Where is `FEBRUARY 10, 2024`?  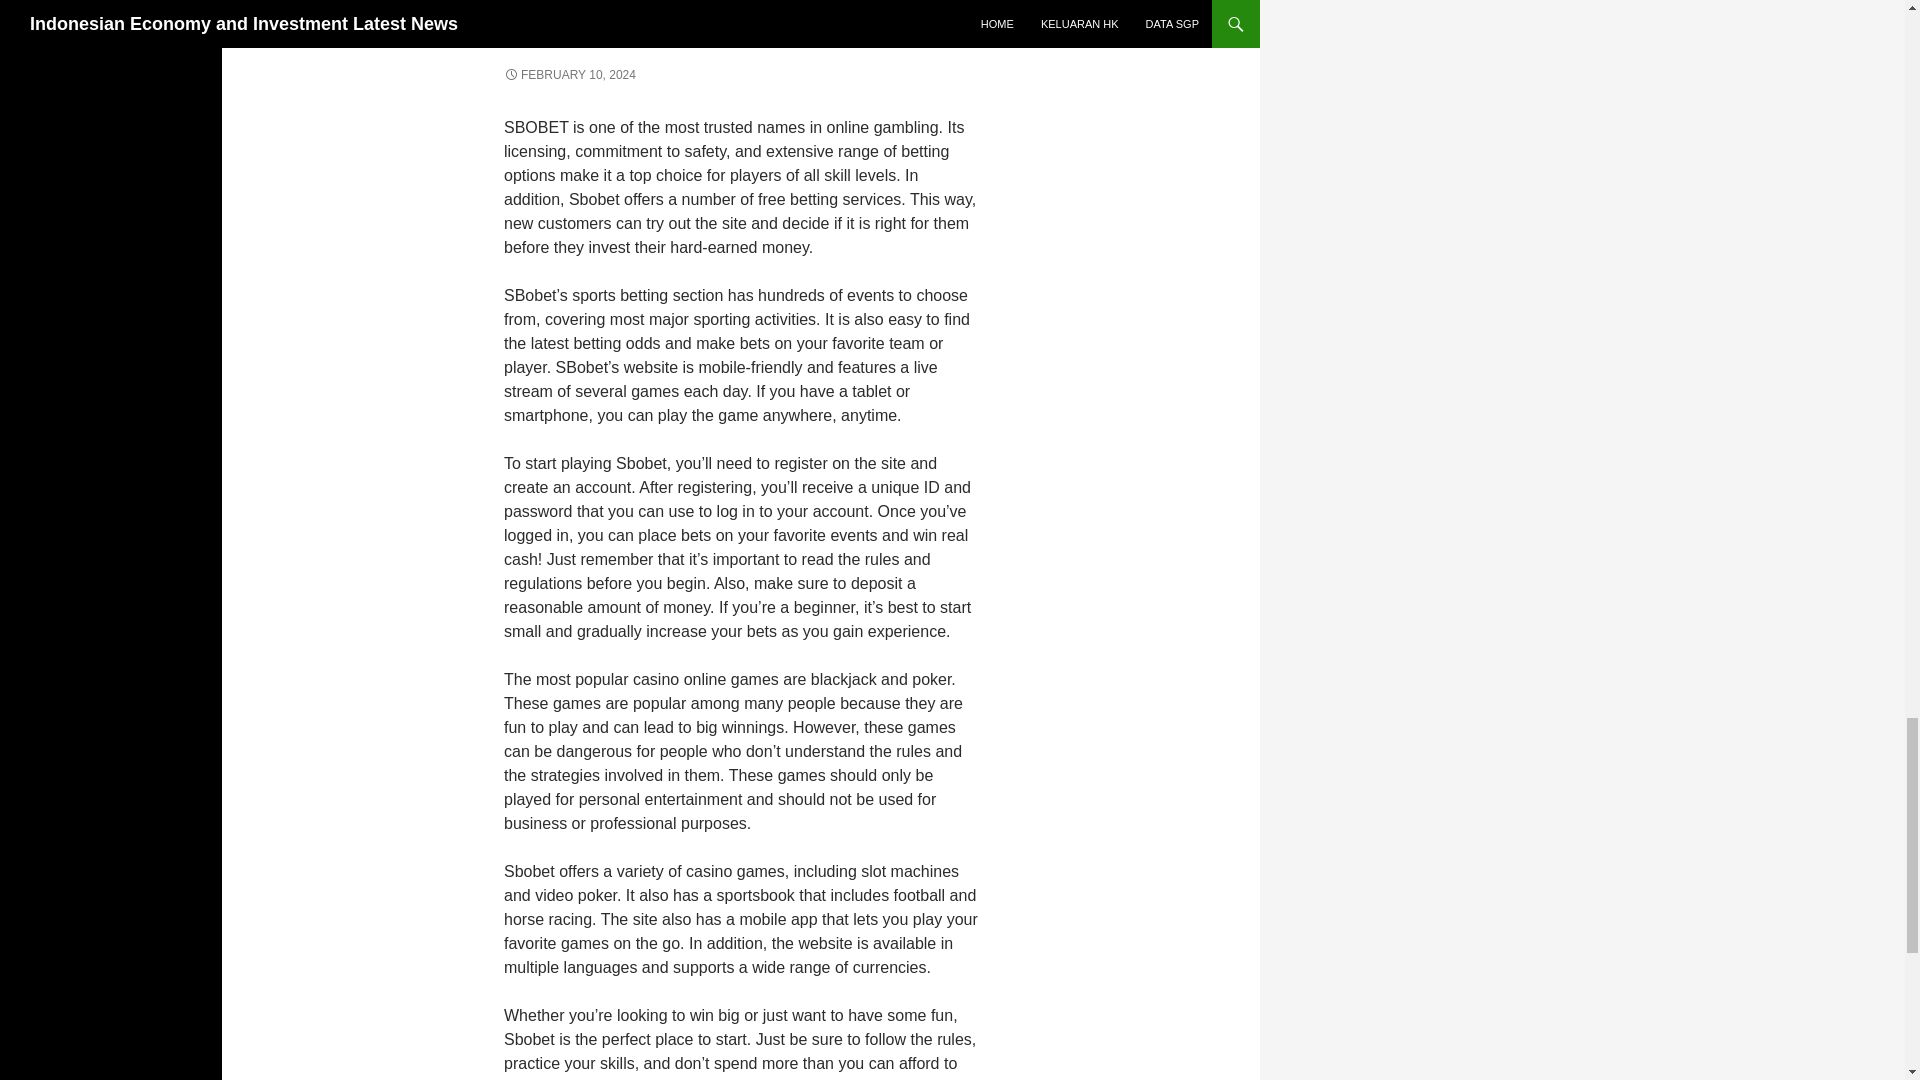 FEBRUARY 10, 2024 is located at coordinates (569, 75).